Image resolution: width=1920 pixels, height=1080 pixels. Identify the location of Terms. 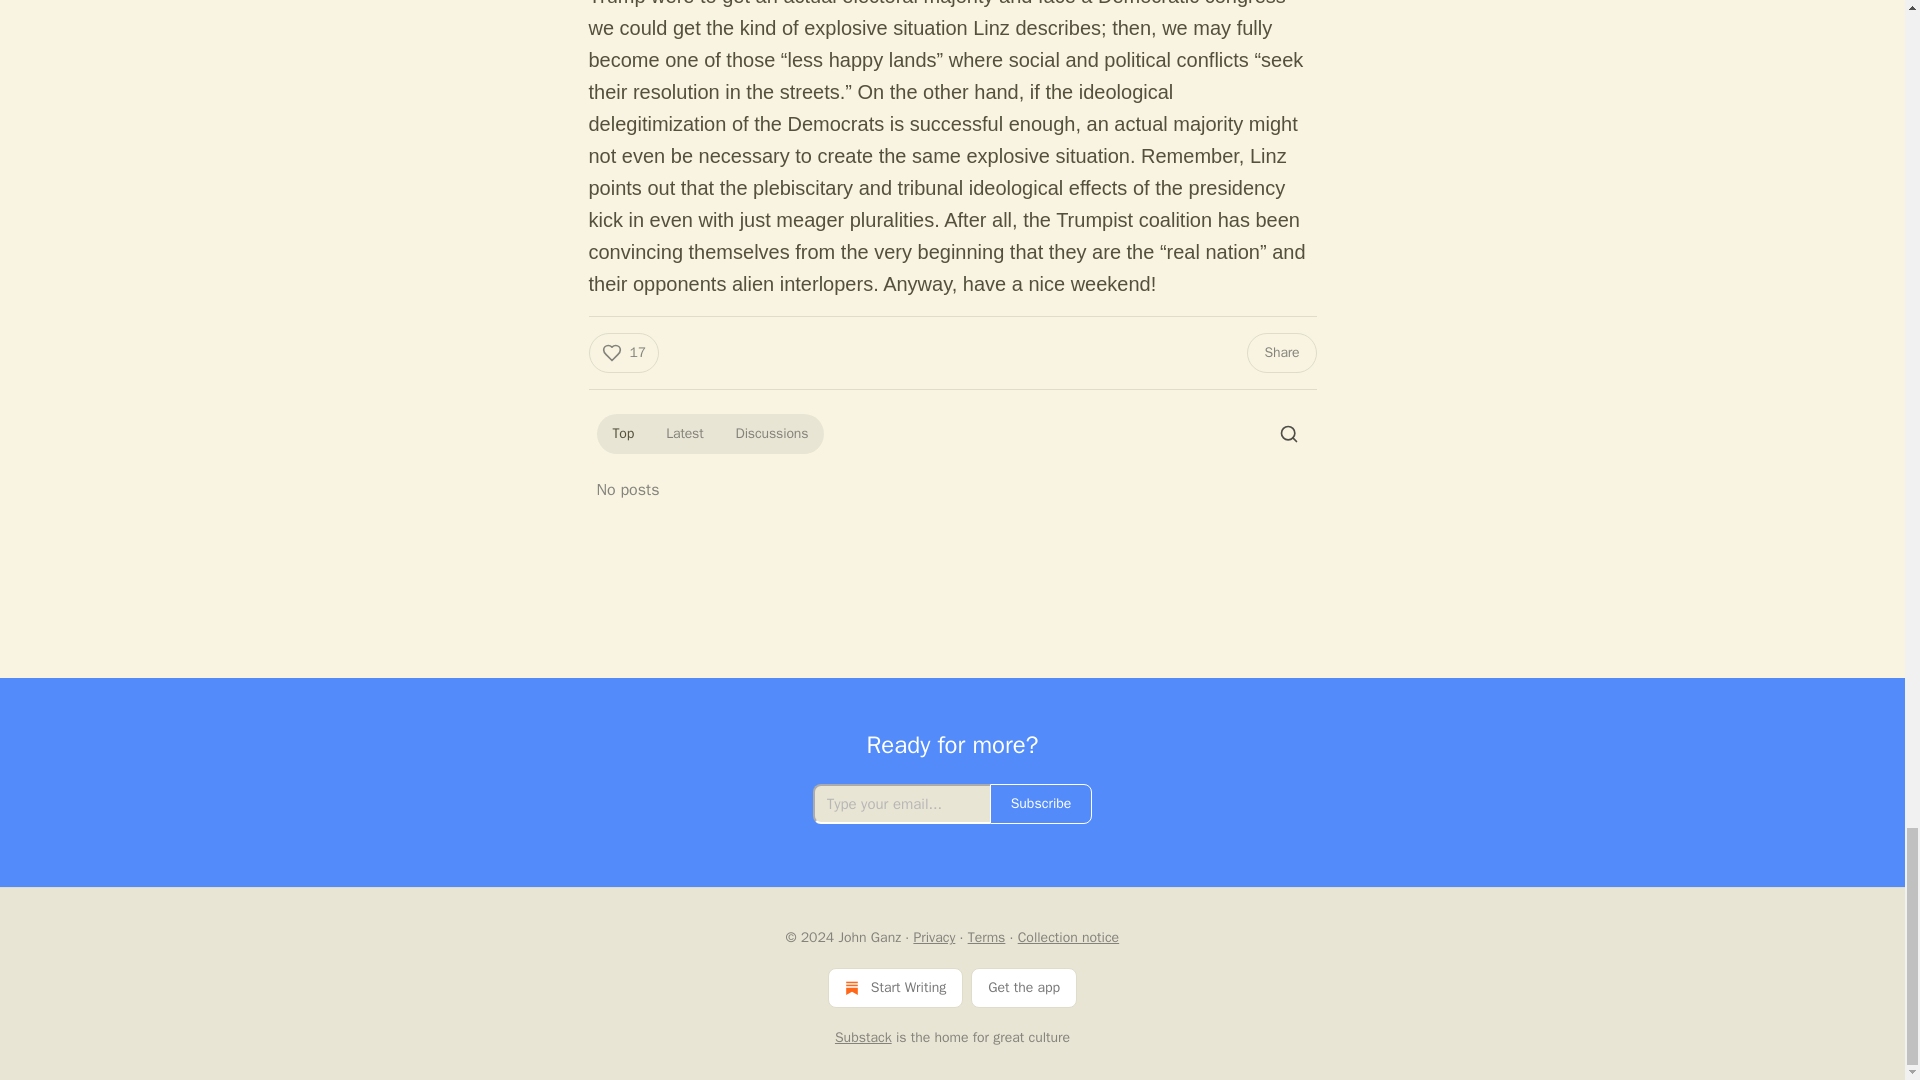
(986, 937).